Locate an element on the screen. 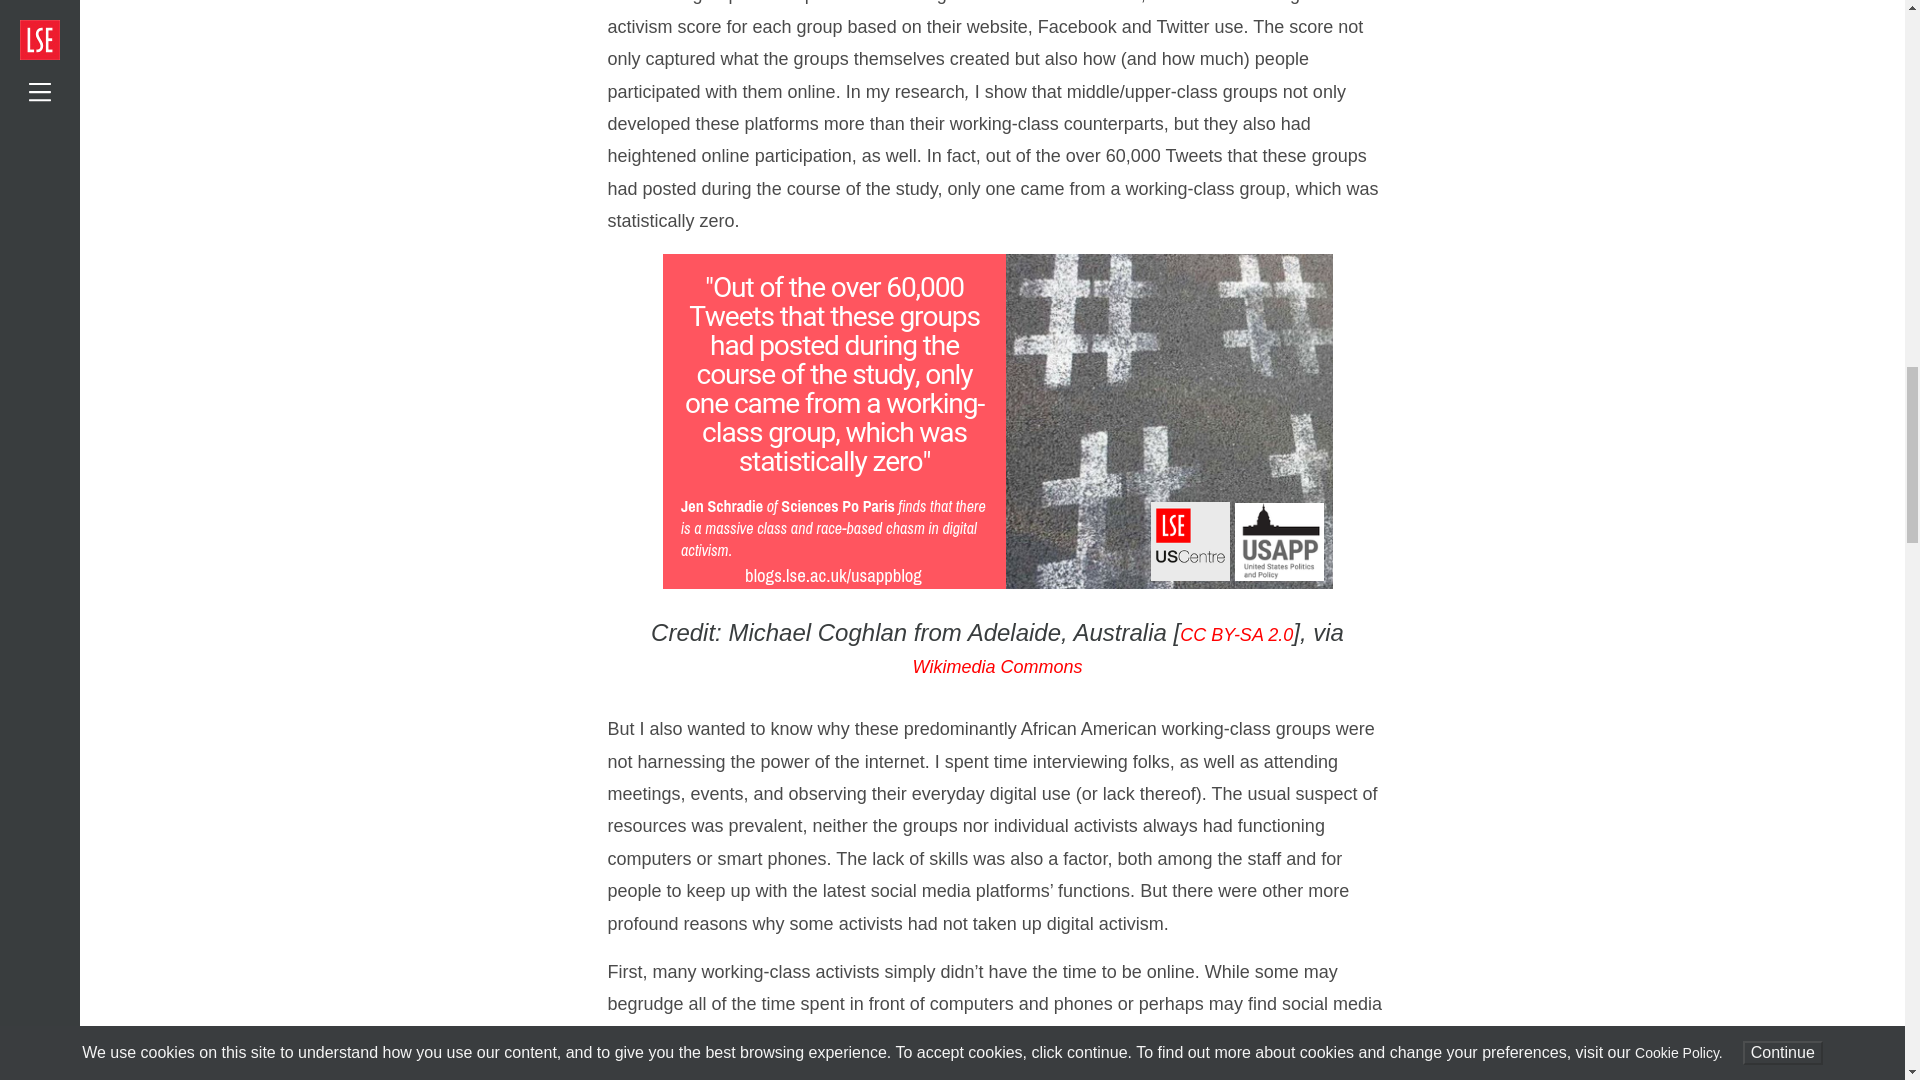 The height and width of the screenshot is (1080, 1920). Wikimedia Commons is located at coordinates (998, 666).